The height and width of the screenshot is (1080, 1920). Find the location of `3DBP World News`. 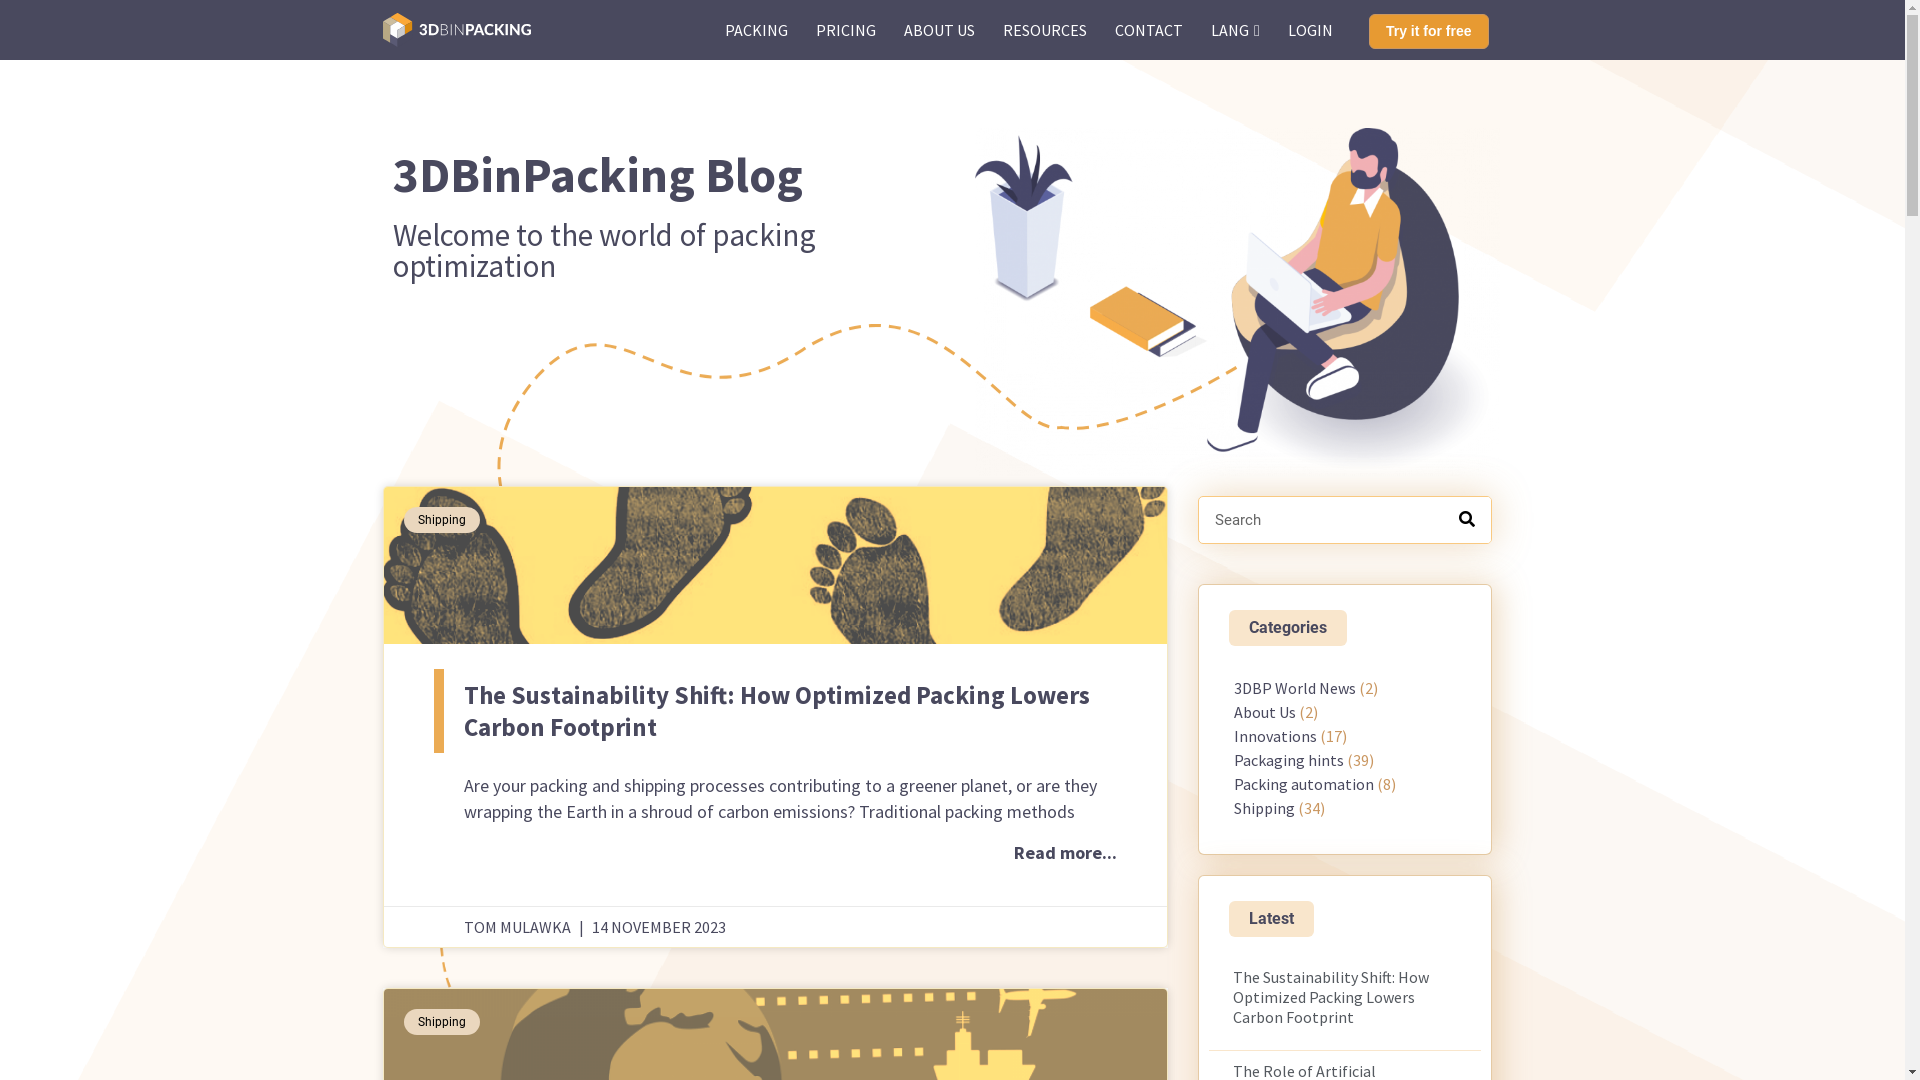

3DBP World News is located at coordinates (1295, 688).